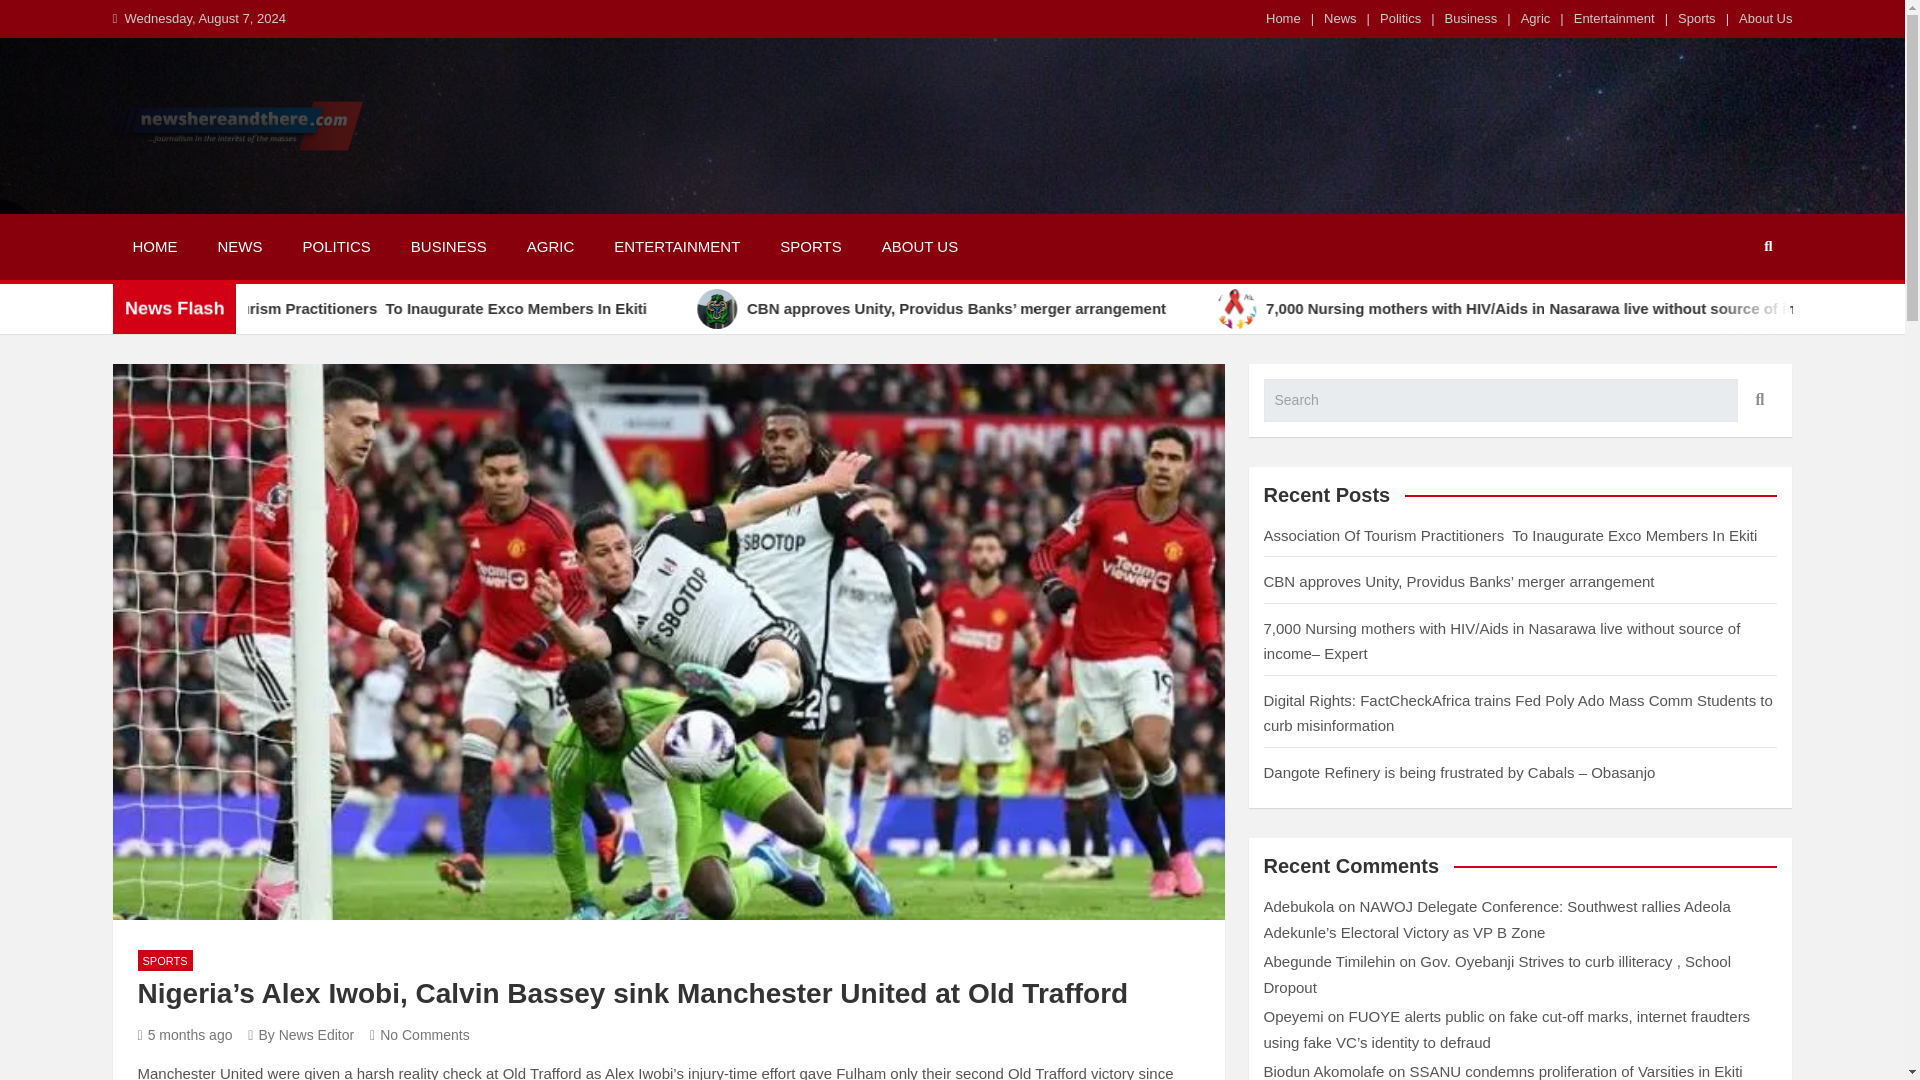 Image resolution: width=1920 pixels, height=1080 pixels. What do you see at coordinates (1471, 18) in the screenshot?
I see `Business` at bounding box center [1471, 18].